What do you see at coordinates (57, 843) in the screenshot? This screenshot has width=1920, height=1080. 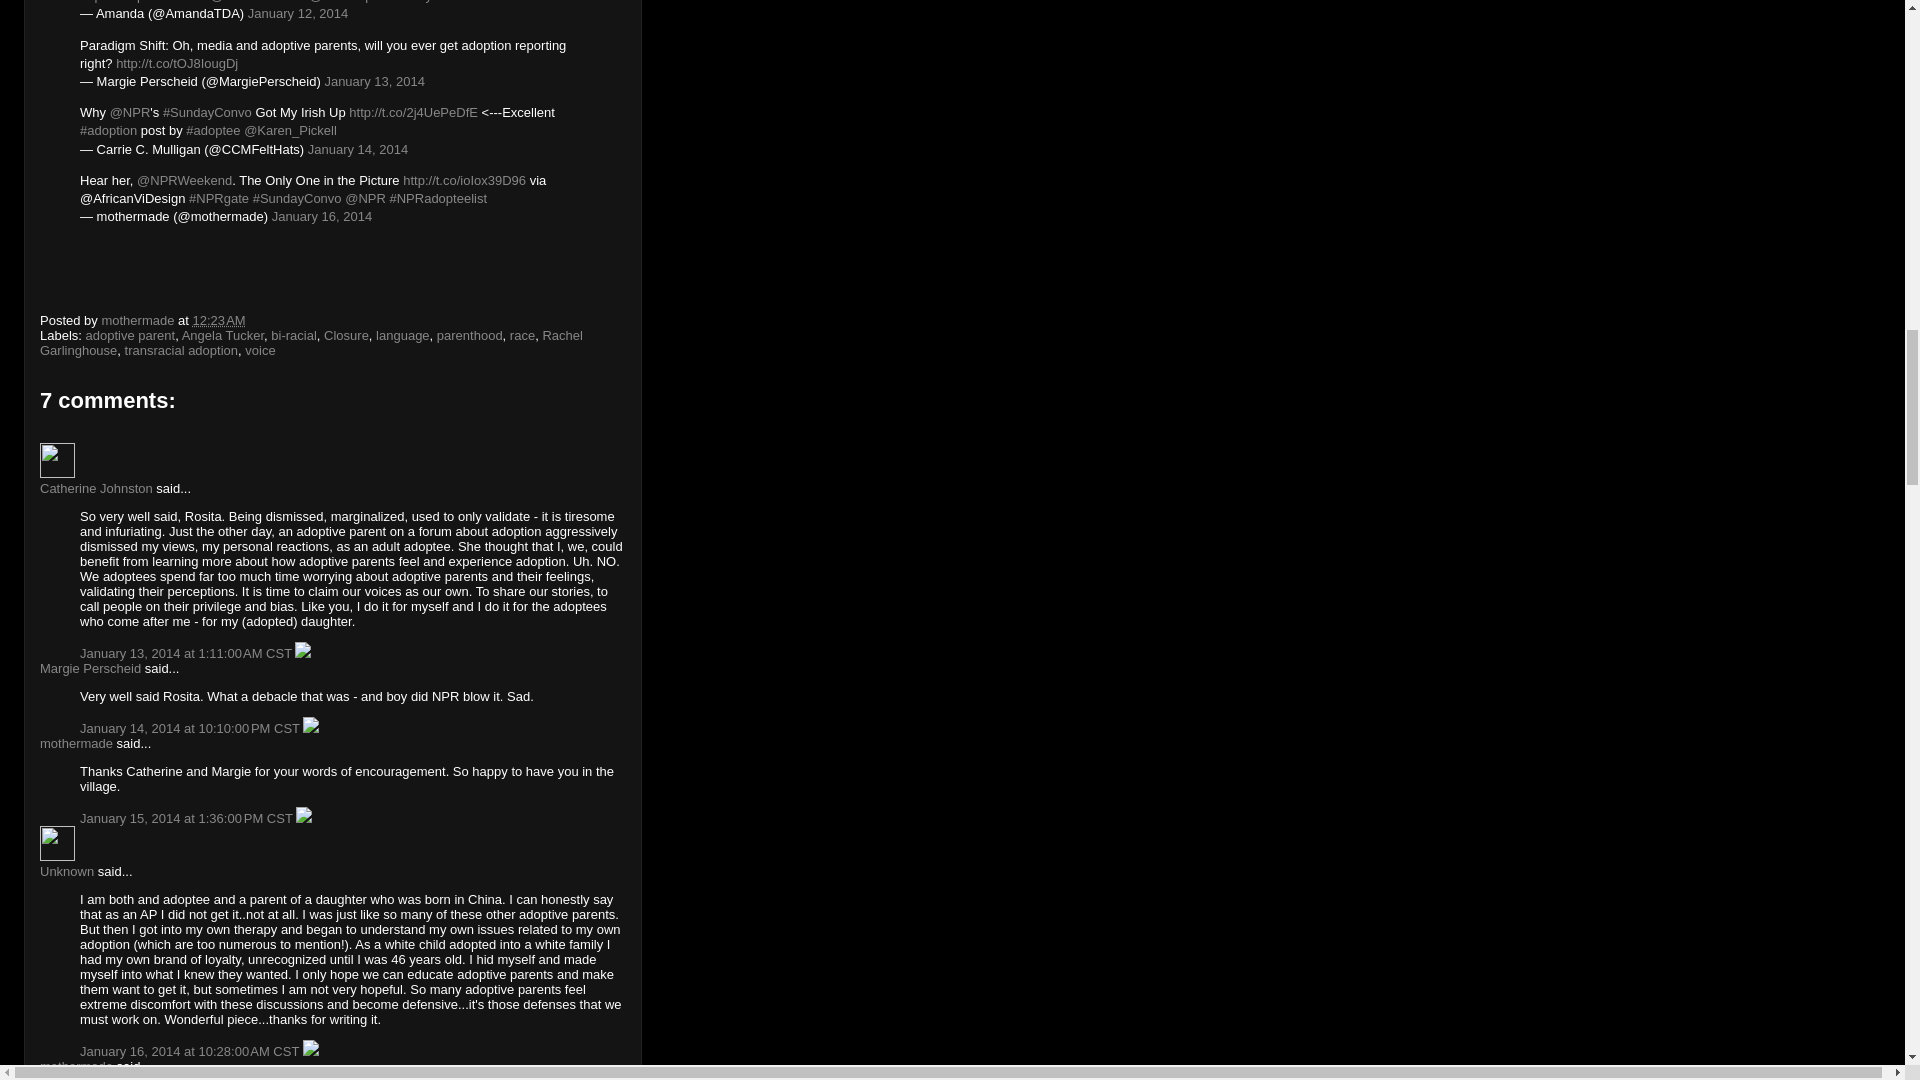 I see `Unknown` at bounding box center [57, 843].